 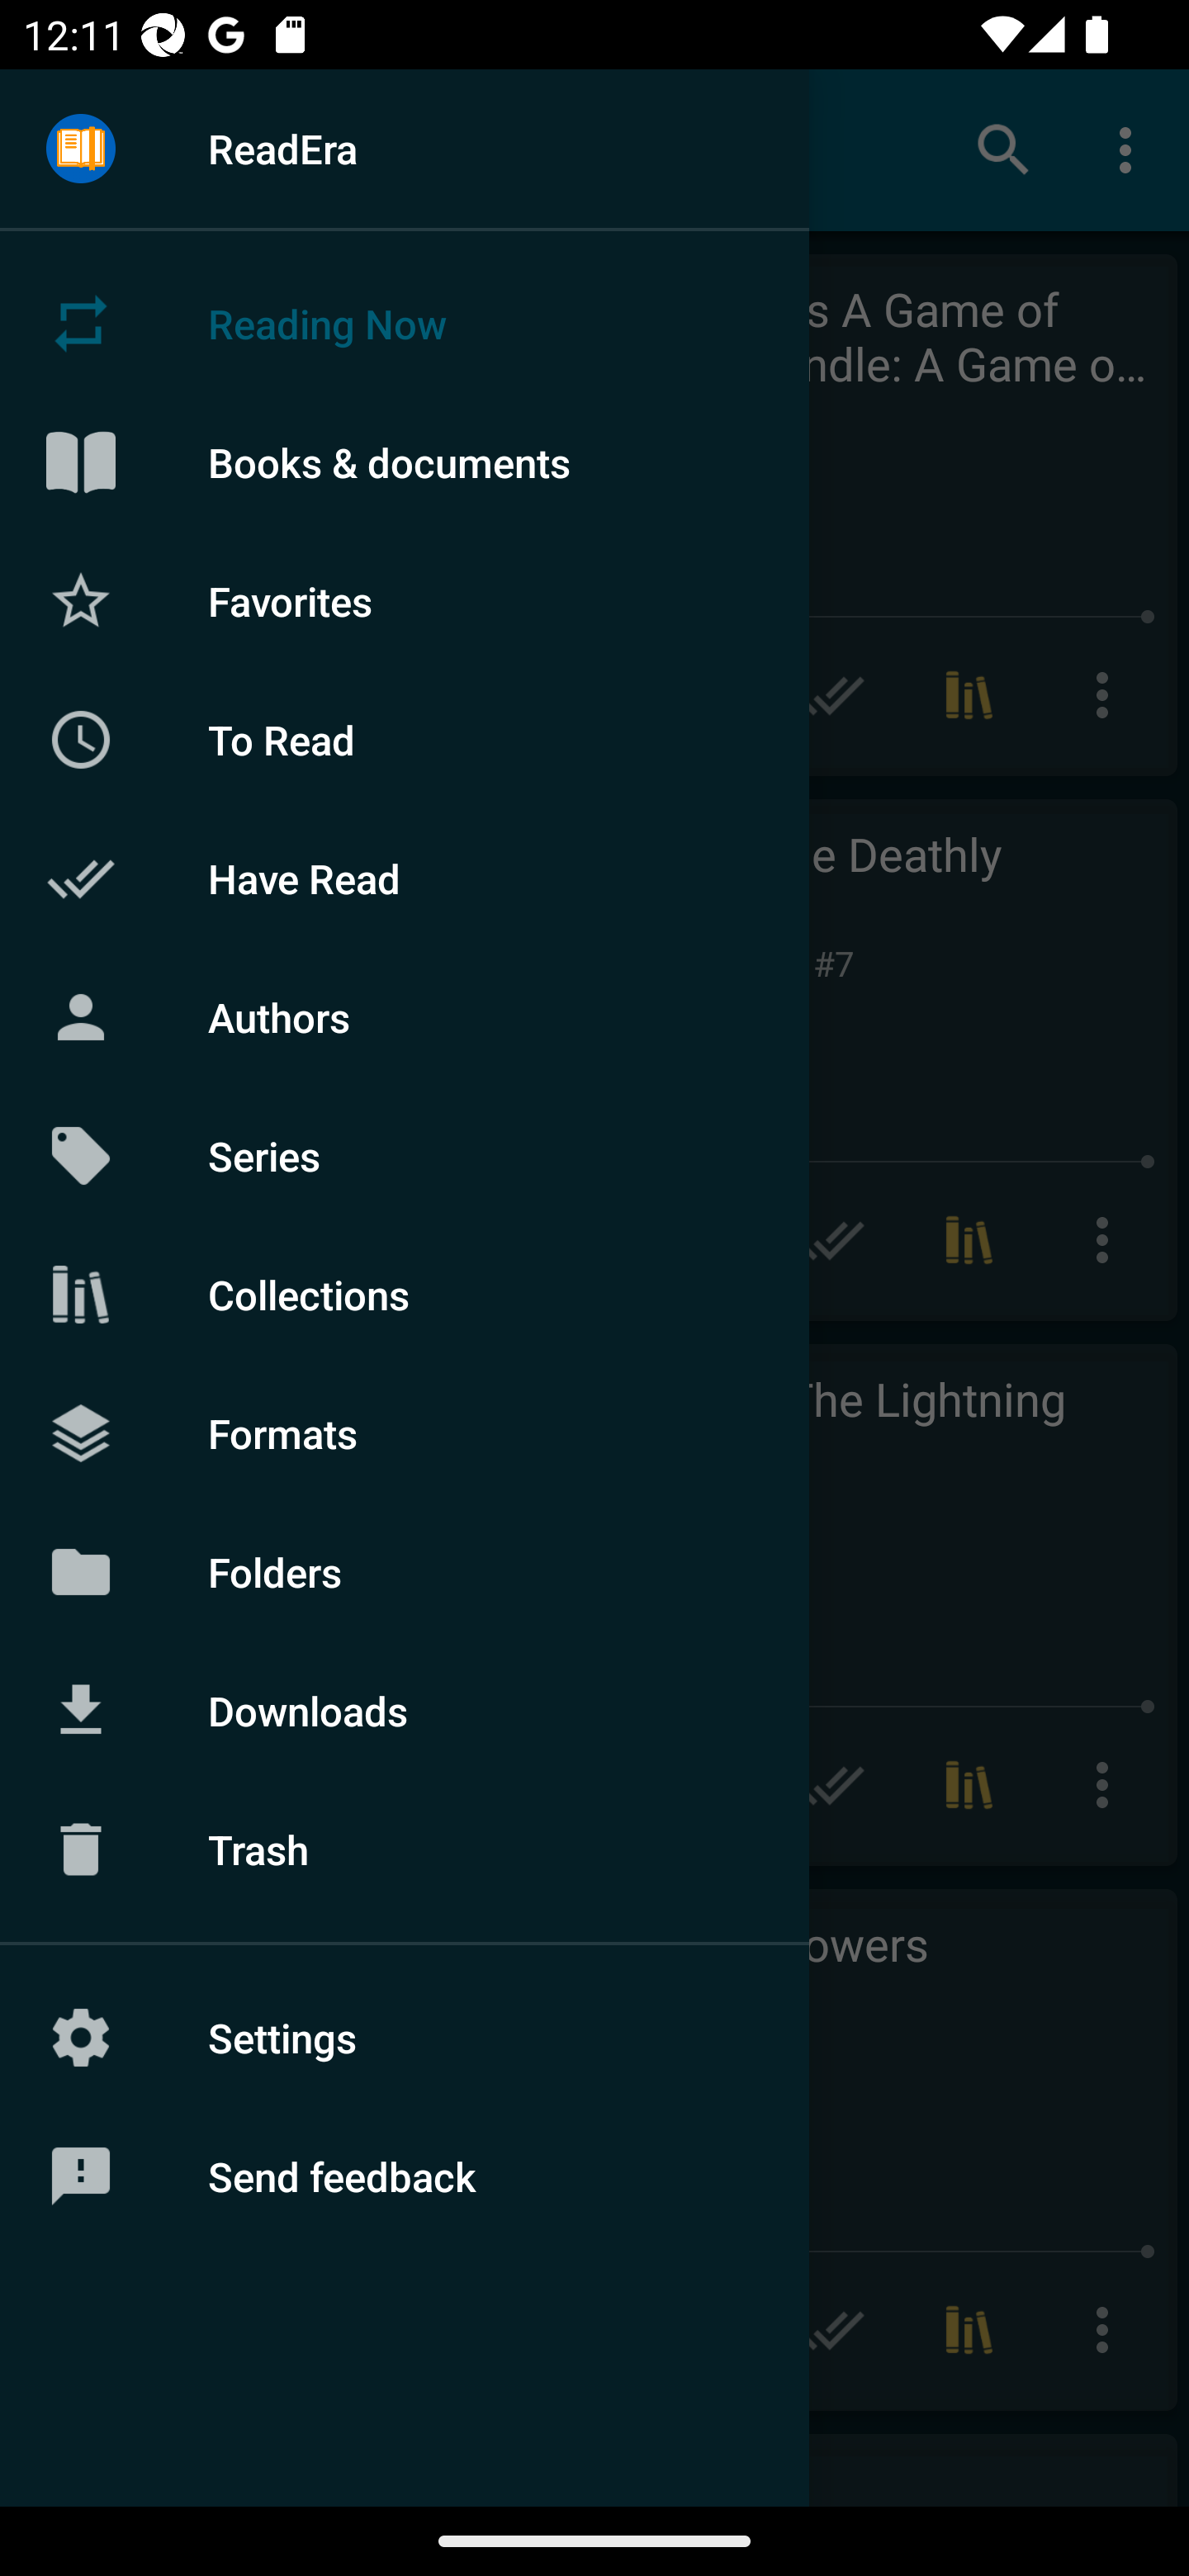 I want to click on Collections, so click(x=405, y=1295).